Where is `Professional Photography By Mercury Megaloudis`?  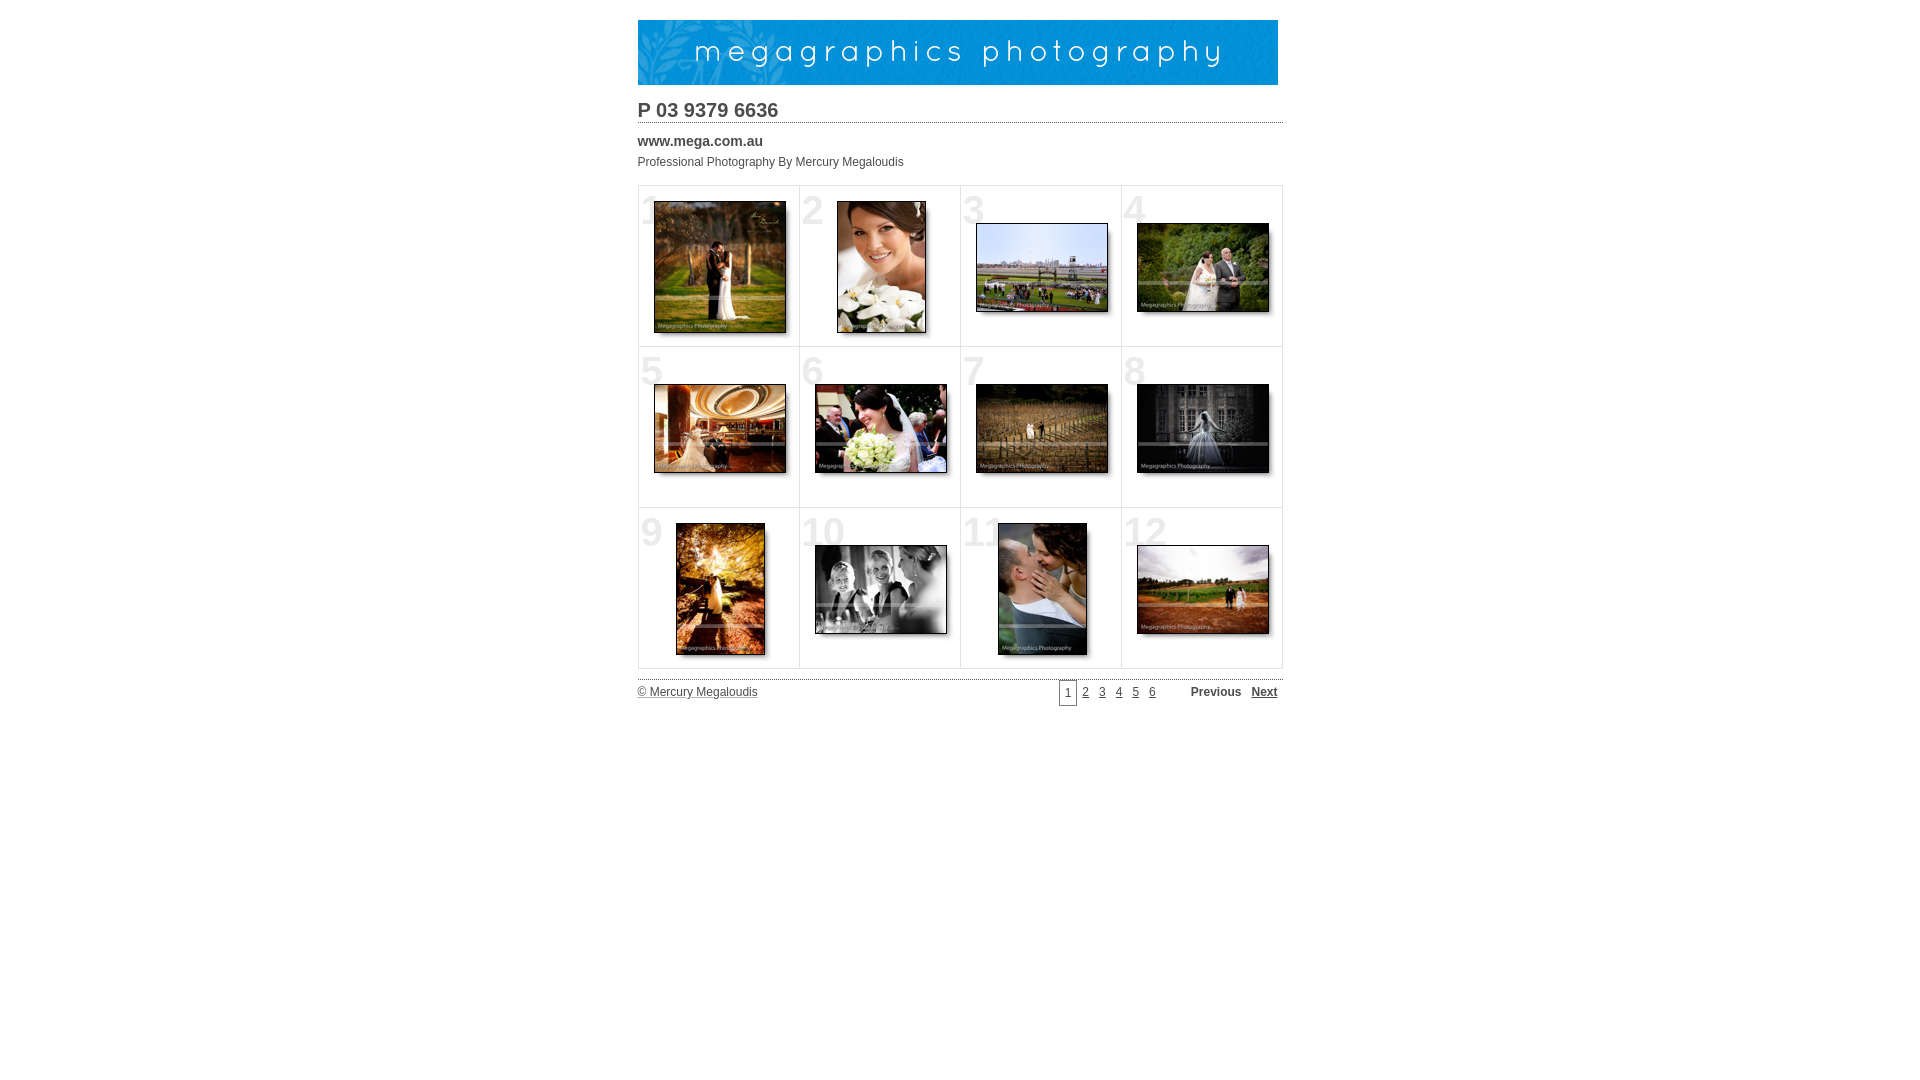
Professional Photography By Mercury Megaloudis is located at coordinates (960, 162).